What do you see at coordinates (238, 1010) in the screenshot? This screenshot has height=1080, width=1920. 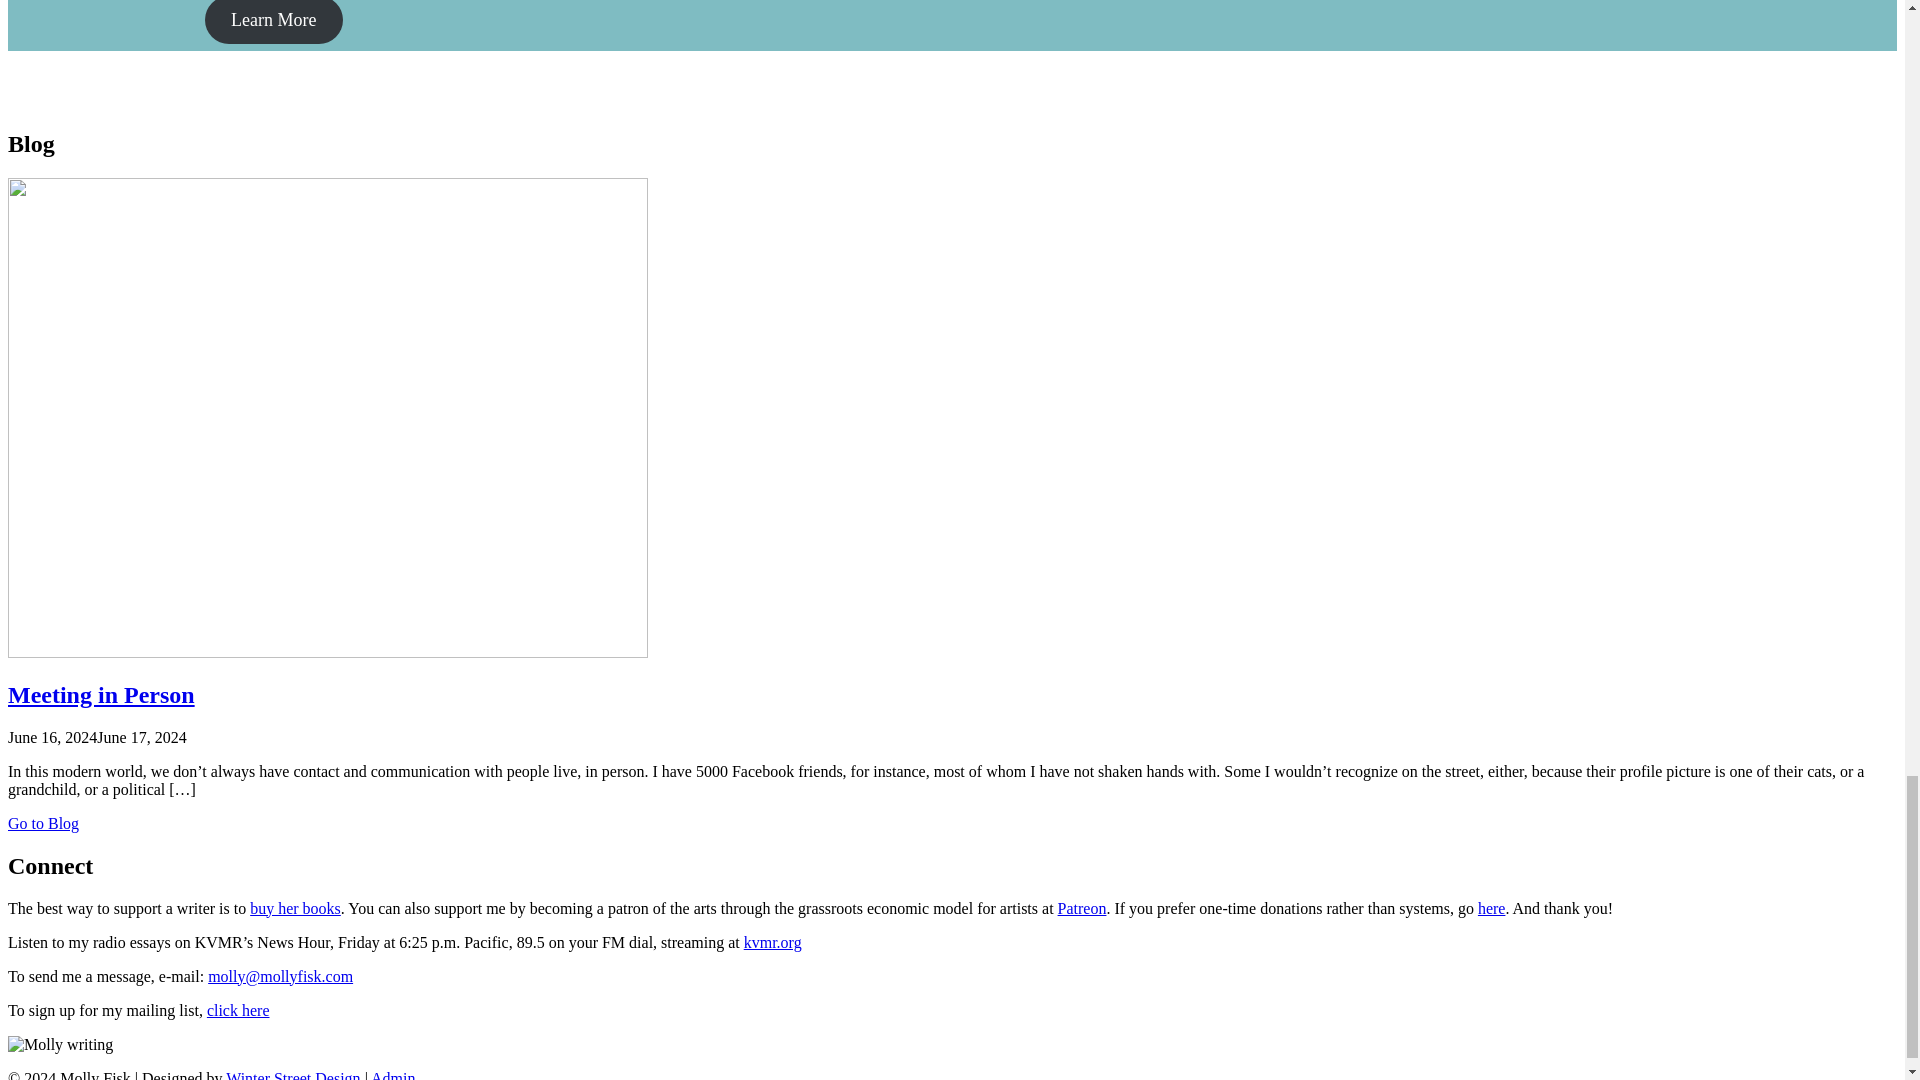 I see `click here` at bounding box center [238, 1010].